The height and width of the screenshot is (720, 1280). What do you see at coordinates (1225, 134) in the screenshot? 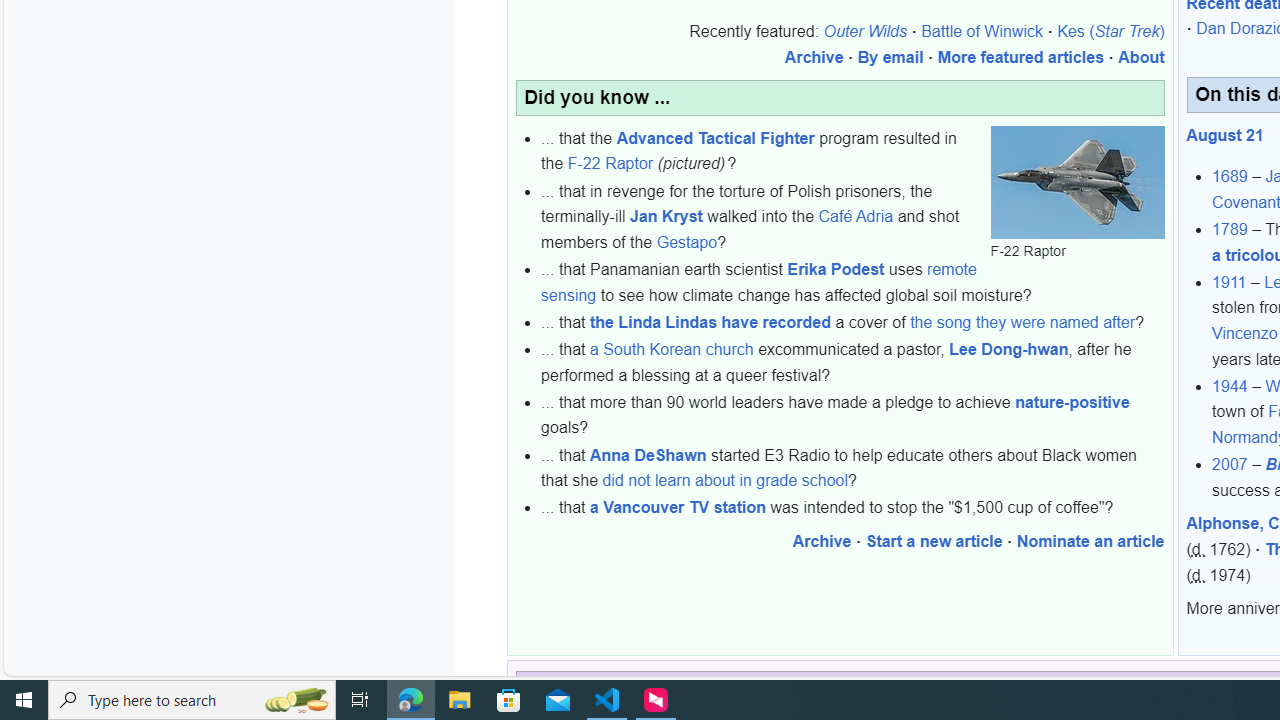
I see `August 21` at bounding box center [1225, 134].